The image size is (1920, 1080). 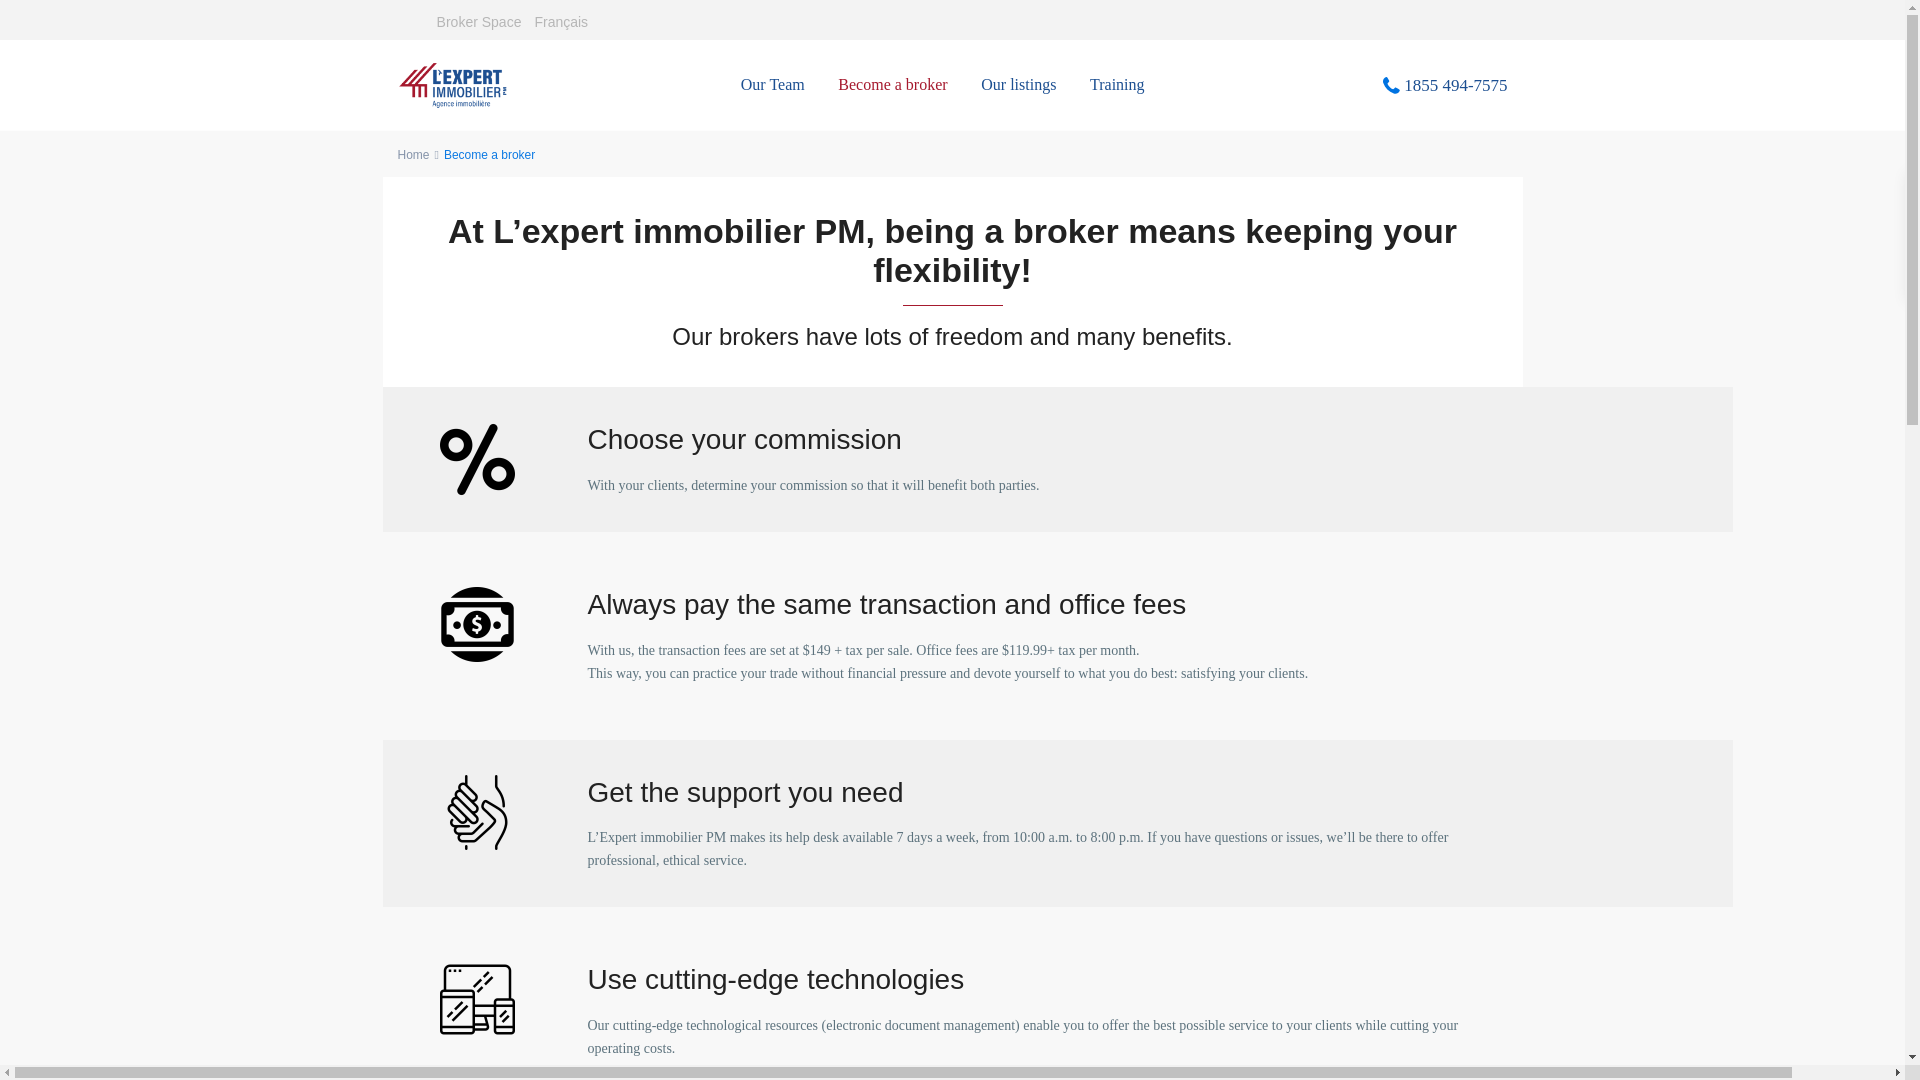 What do you see at coordinates (480, 22) in the screenshot?
I see `Broker Space` at bounding box center [480, 22].